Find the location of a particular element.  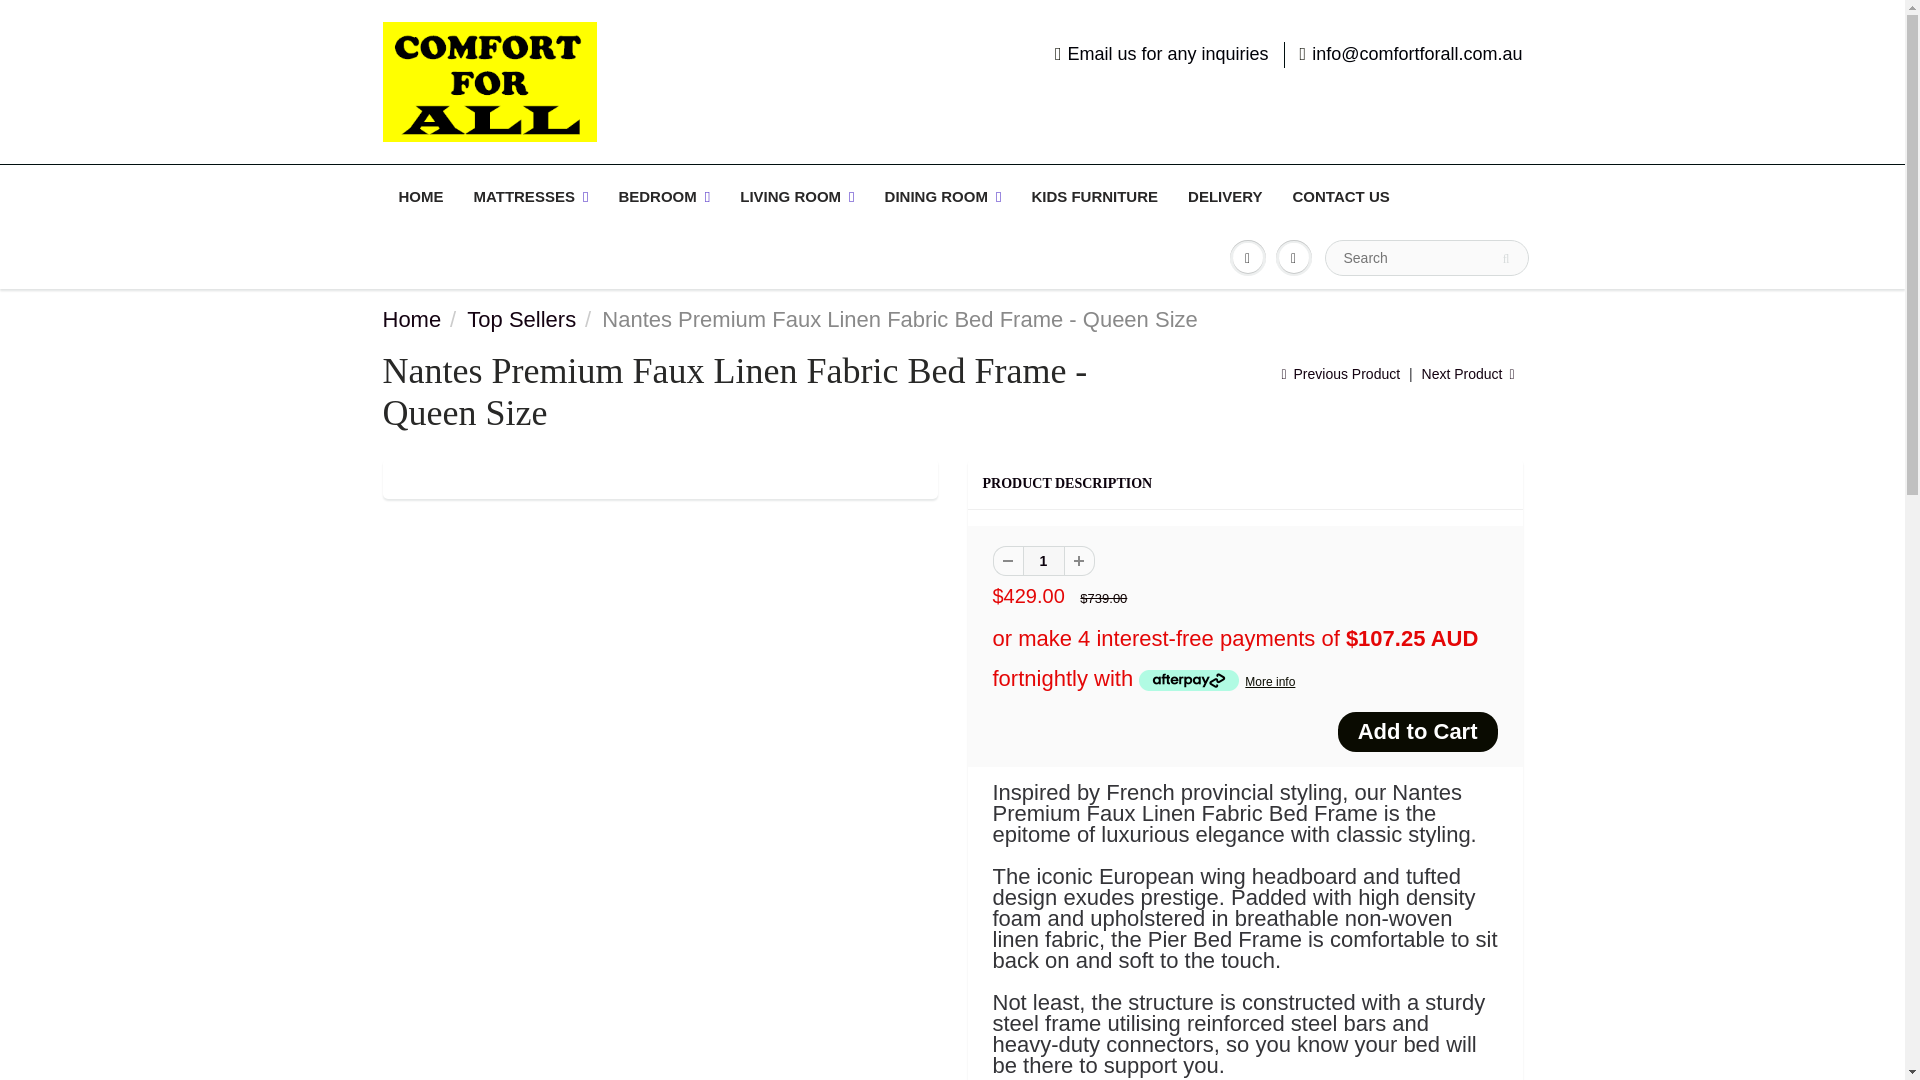

DELIVERY is located at coordinates (1224, 196).